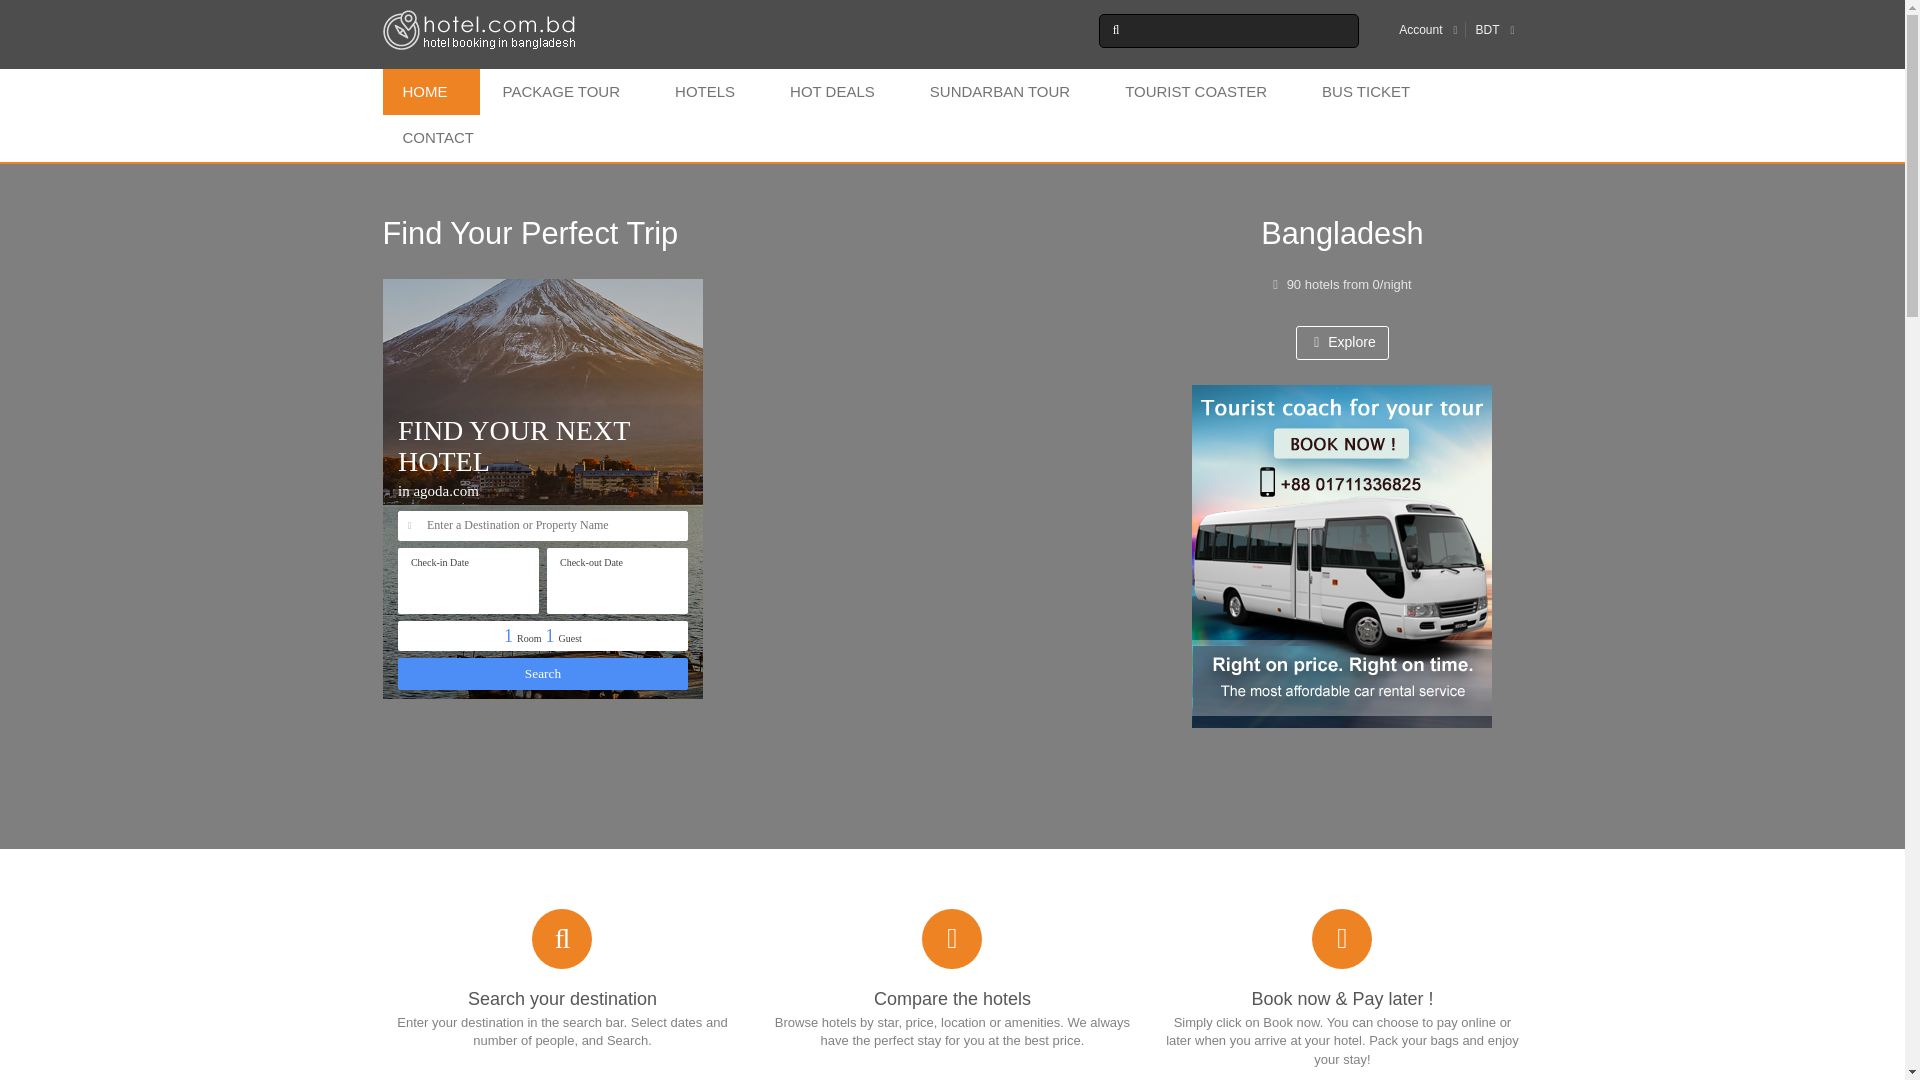  I want to click on CONTACT, so click(443, 137).